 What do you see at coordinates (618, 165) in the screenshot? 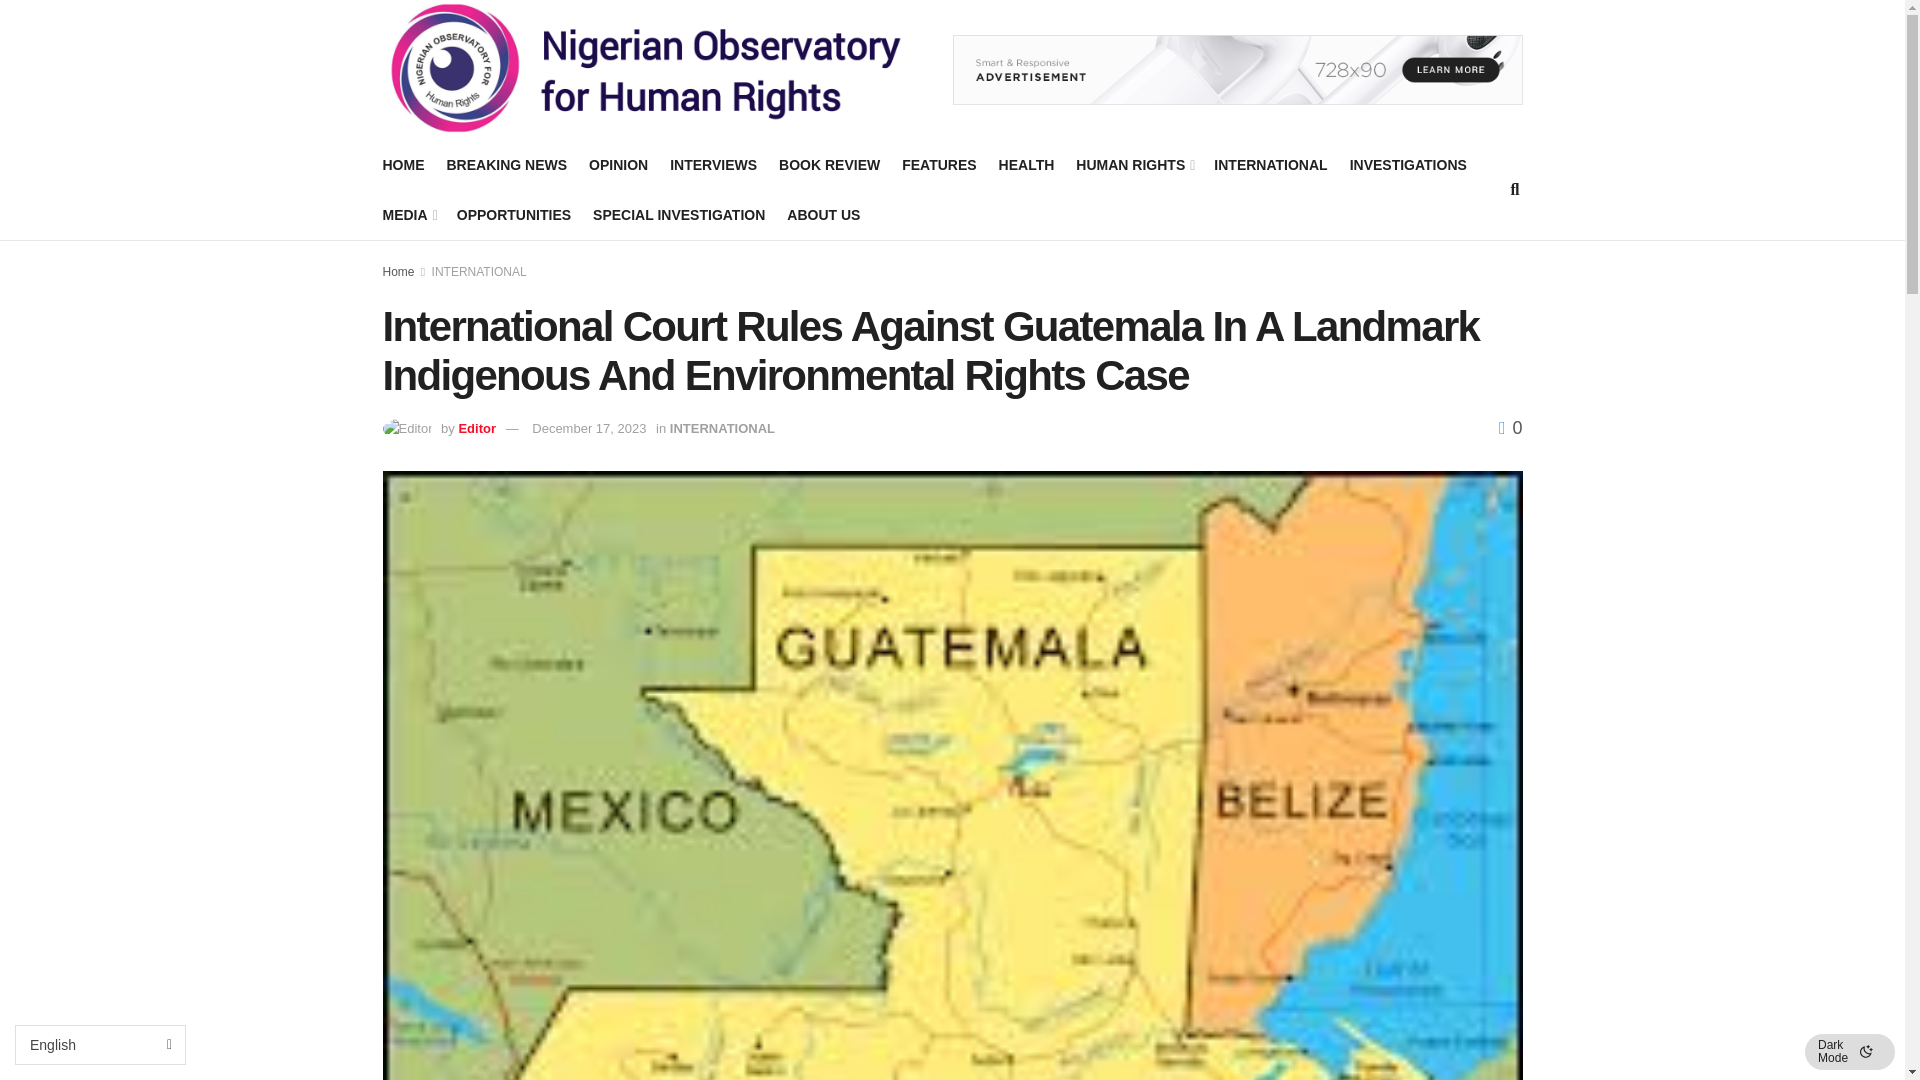
I see `OPINION` at bounding box center [618, 165].